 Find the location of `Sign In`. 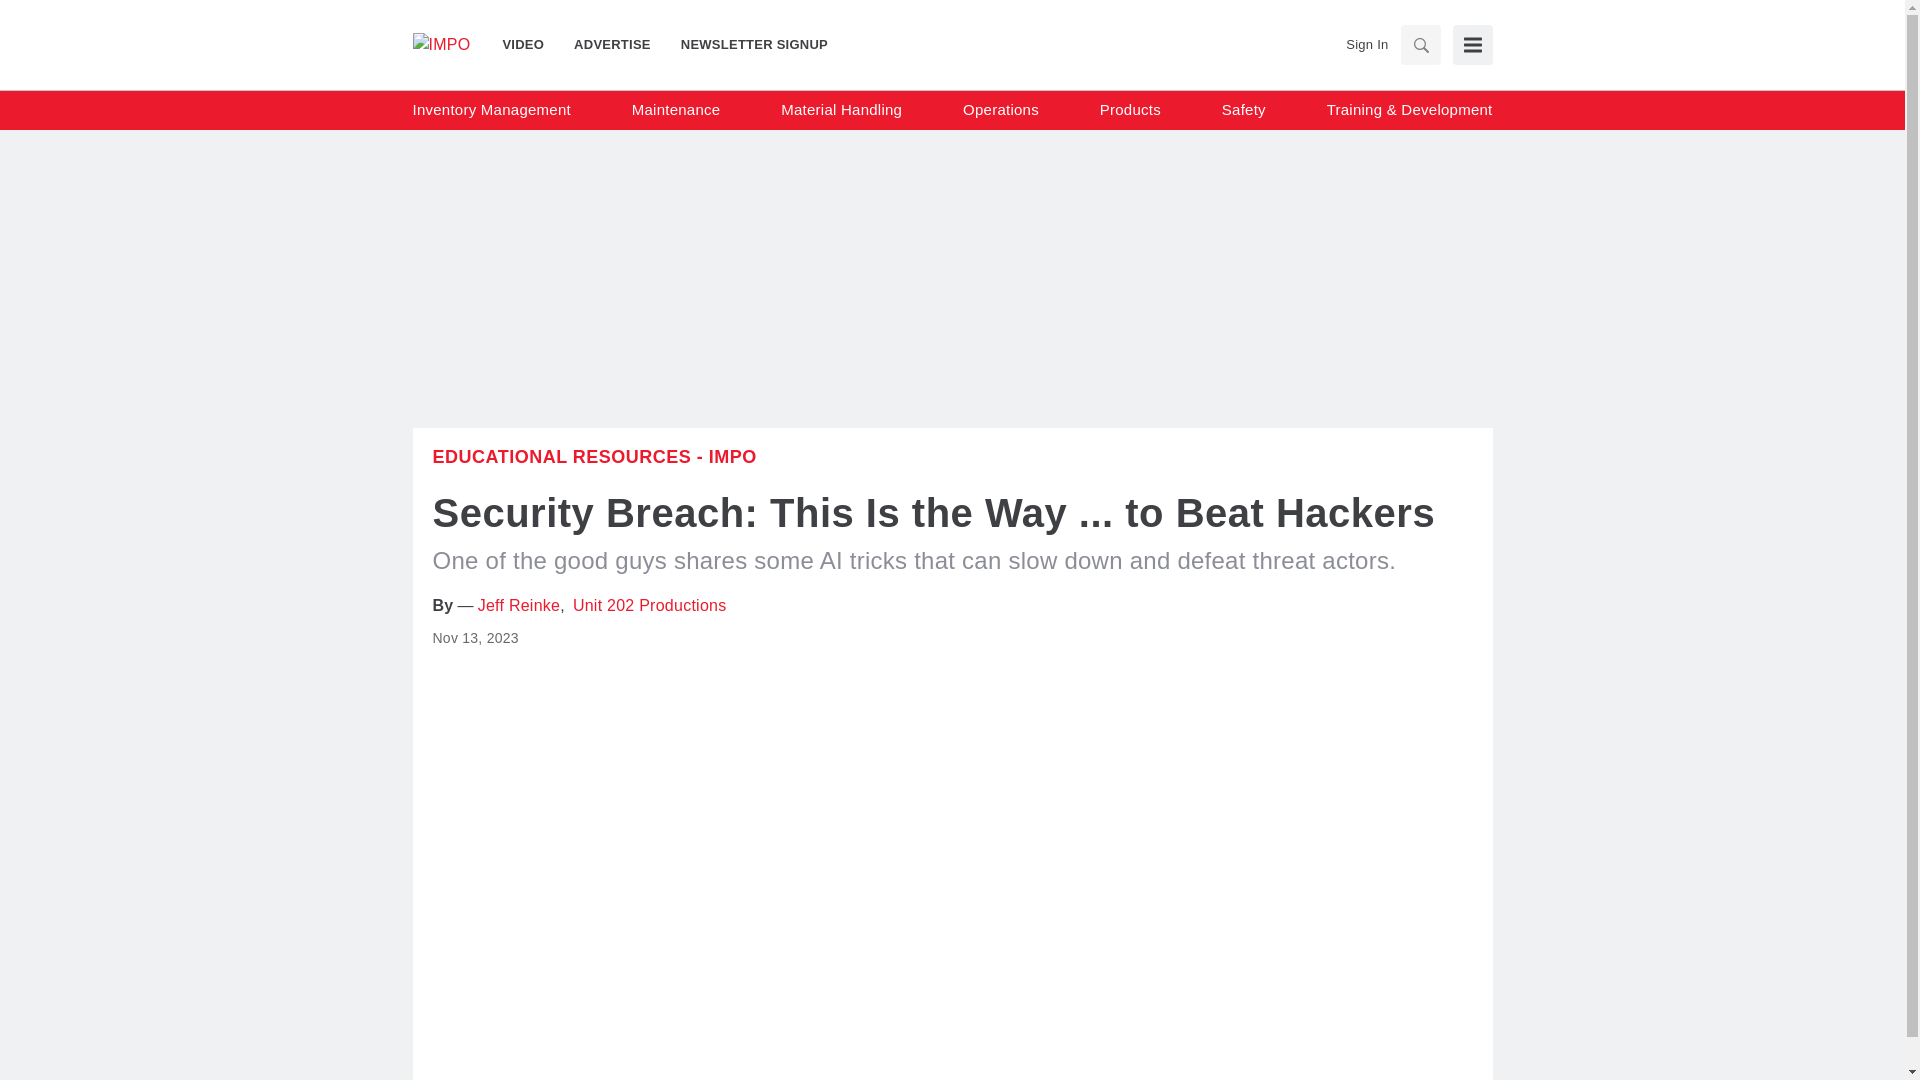

Sign In is located at coordinates (1366, 44).